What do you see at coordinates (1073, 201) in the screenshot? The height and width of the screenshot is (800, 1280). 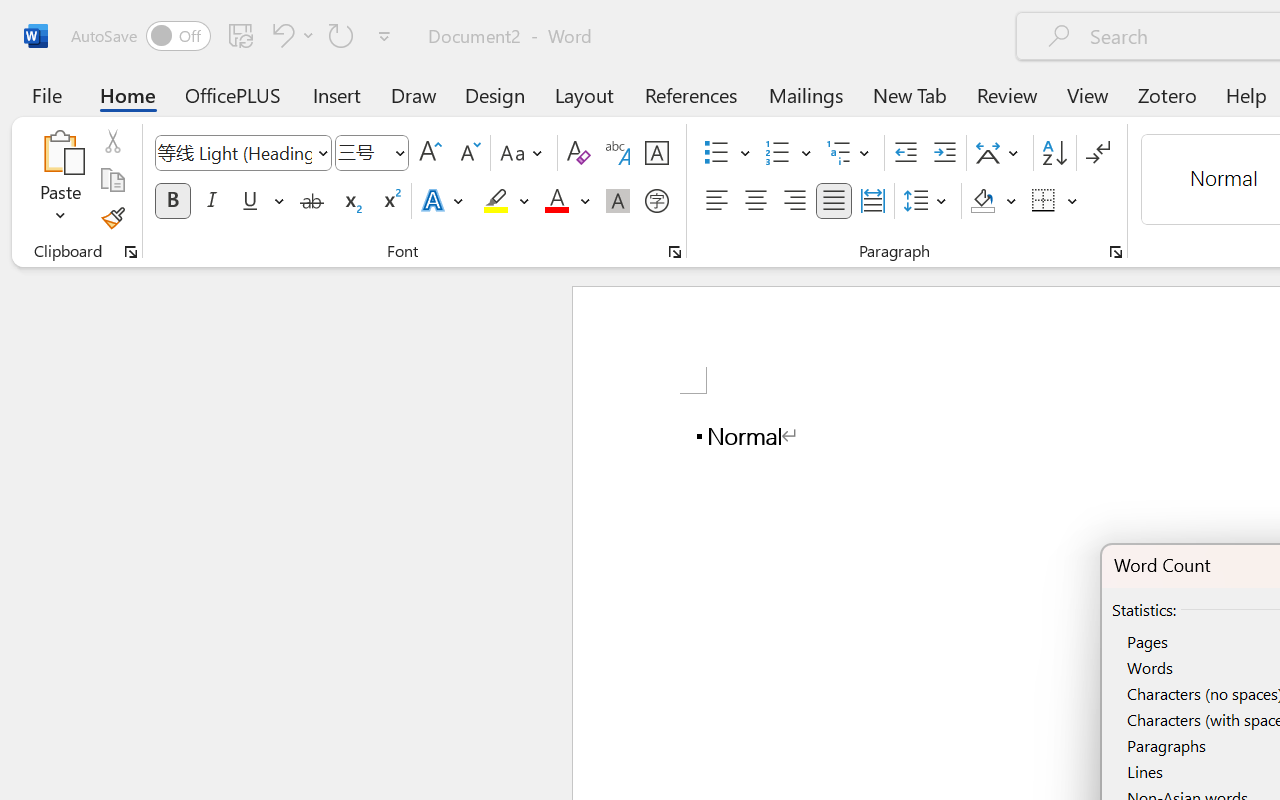 I see `More Options` at bounding box center [1073, 201].